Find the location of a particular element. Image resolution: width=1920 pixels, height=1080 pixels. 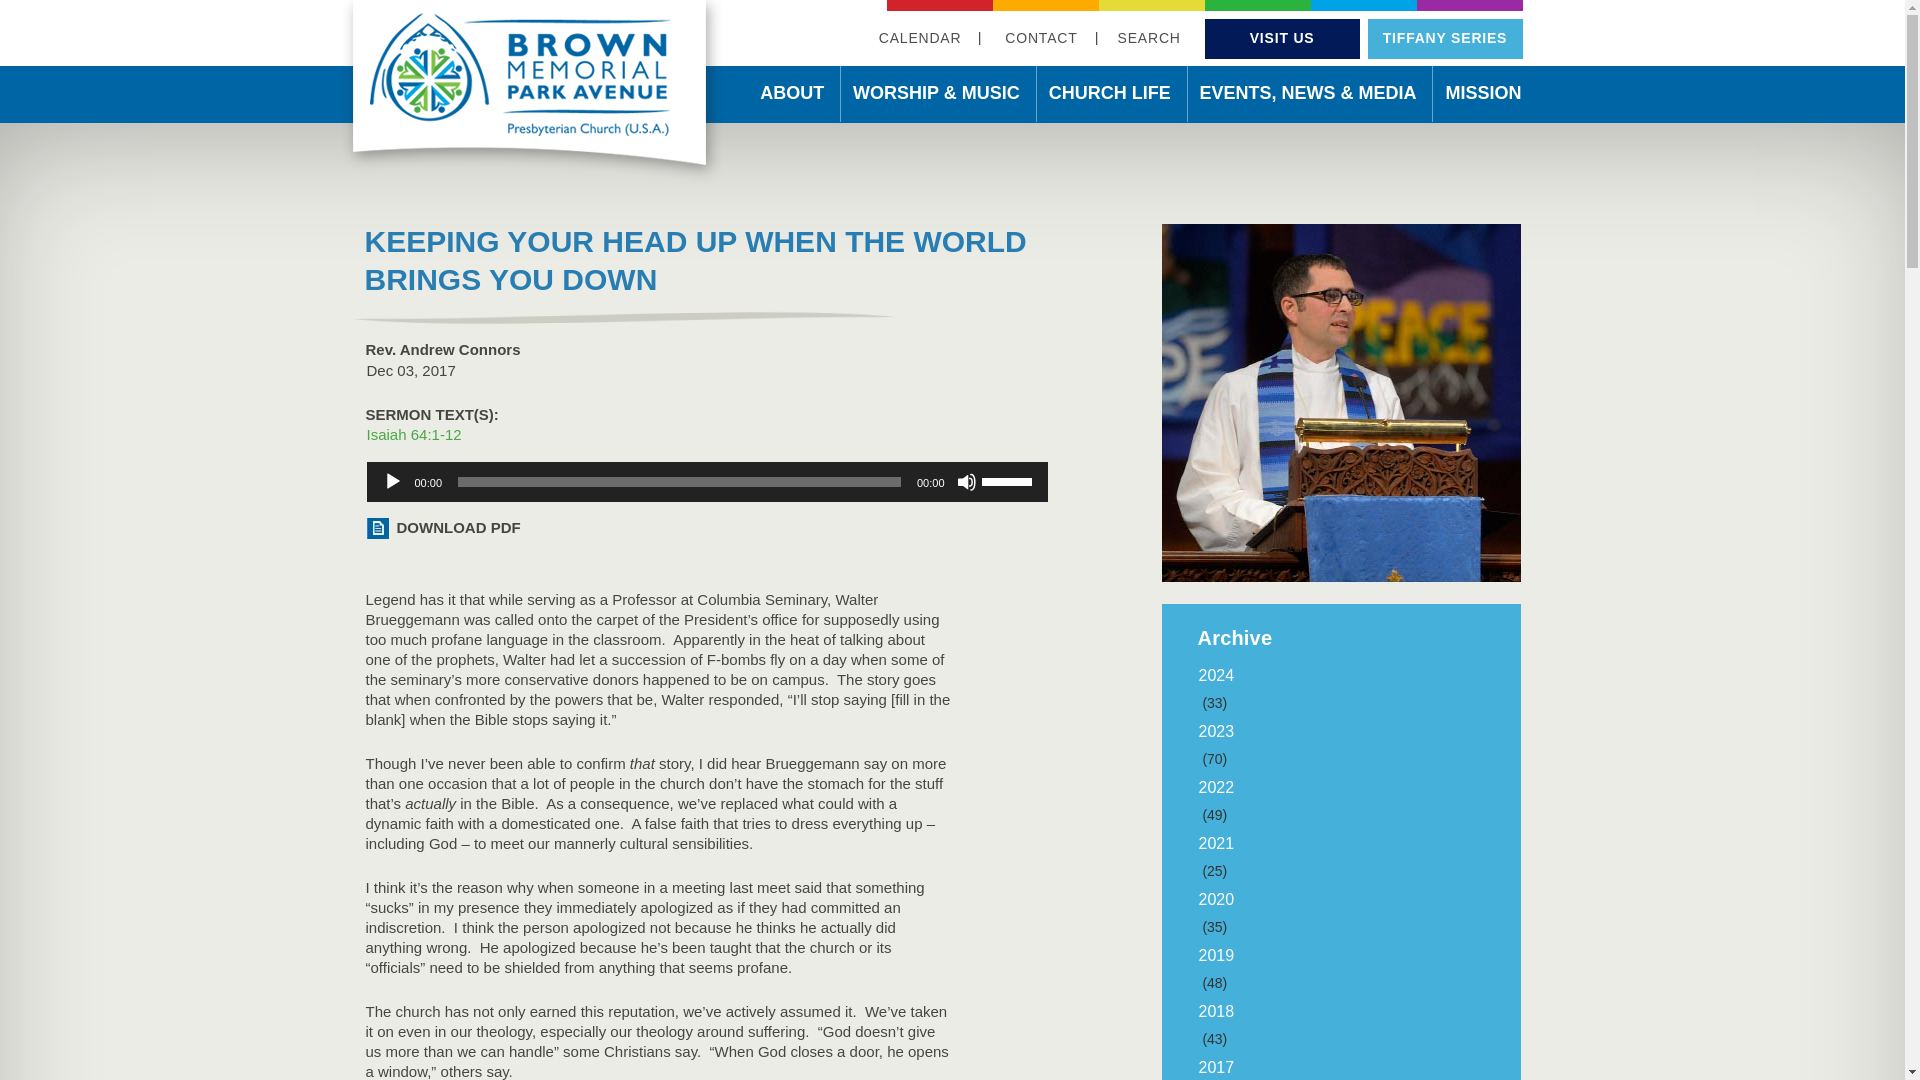

CONTACT is located at coordinates (1040, 38).